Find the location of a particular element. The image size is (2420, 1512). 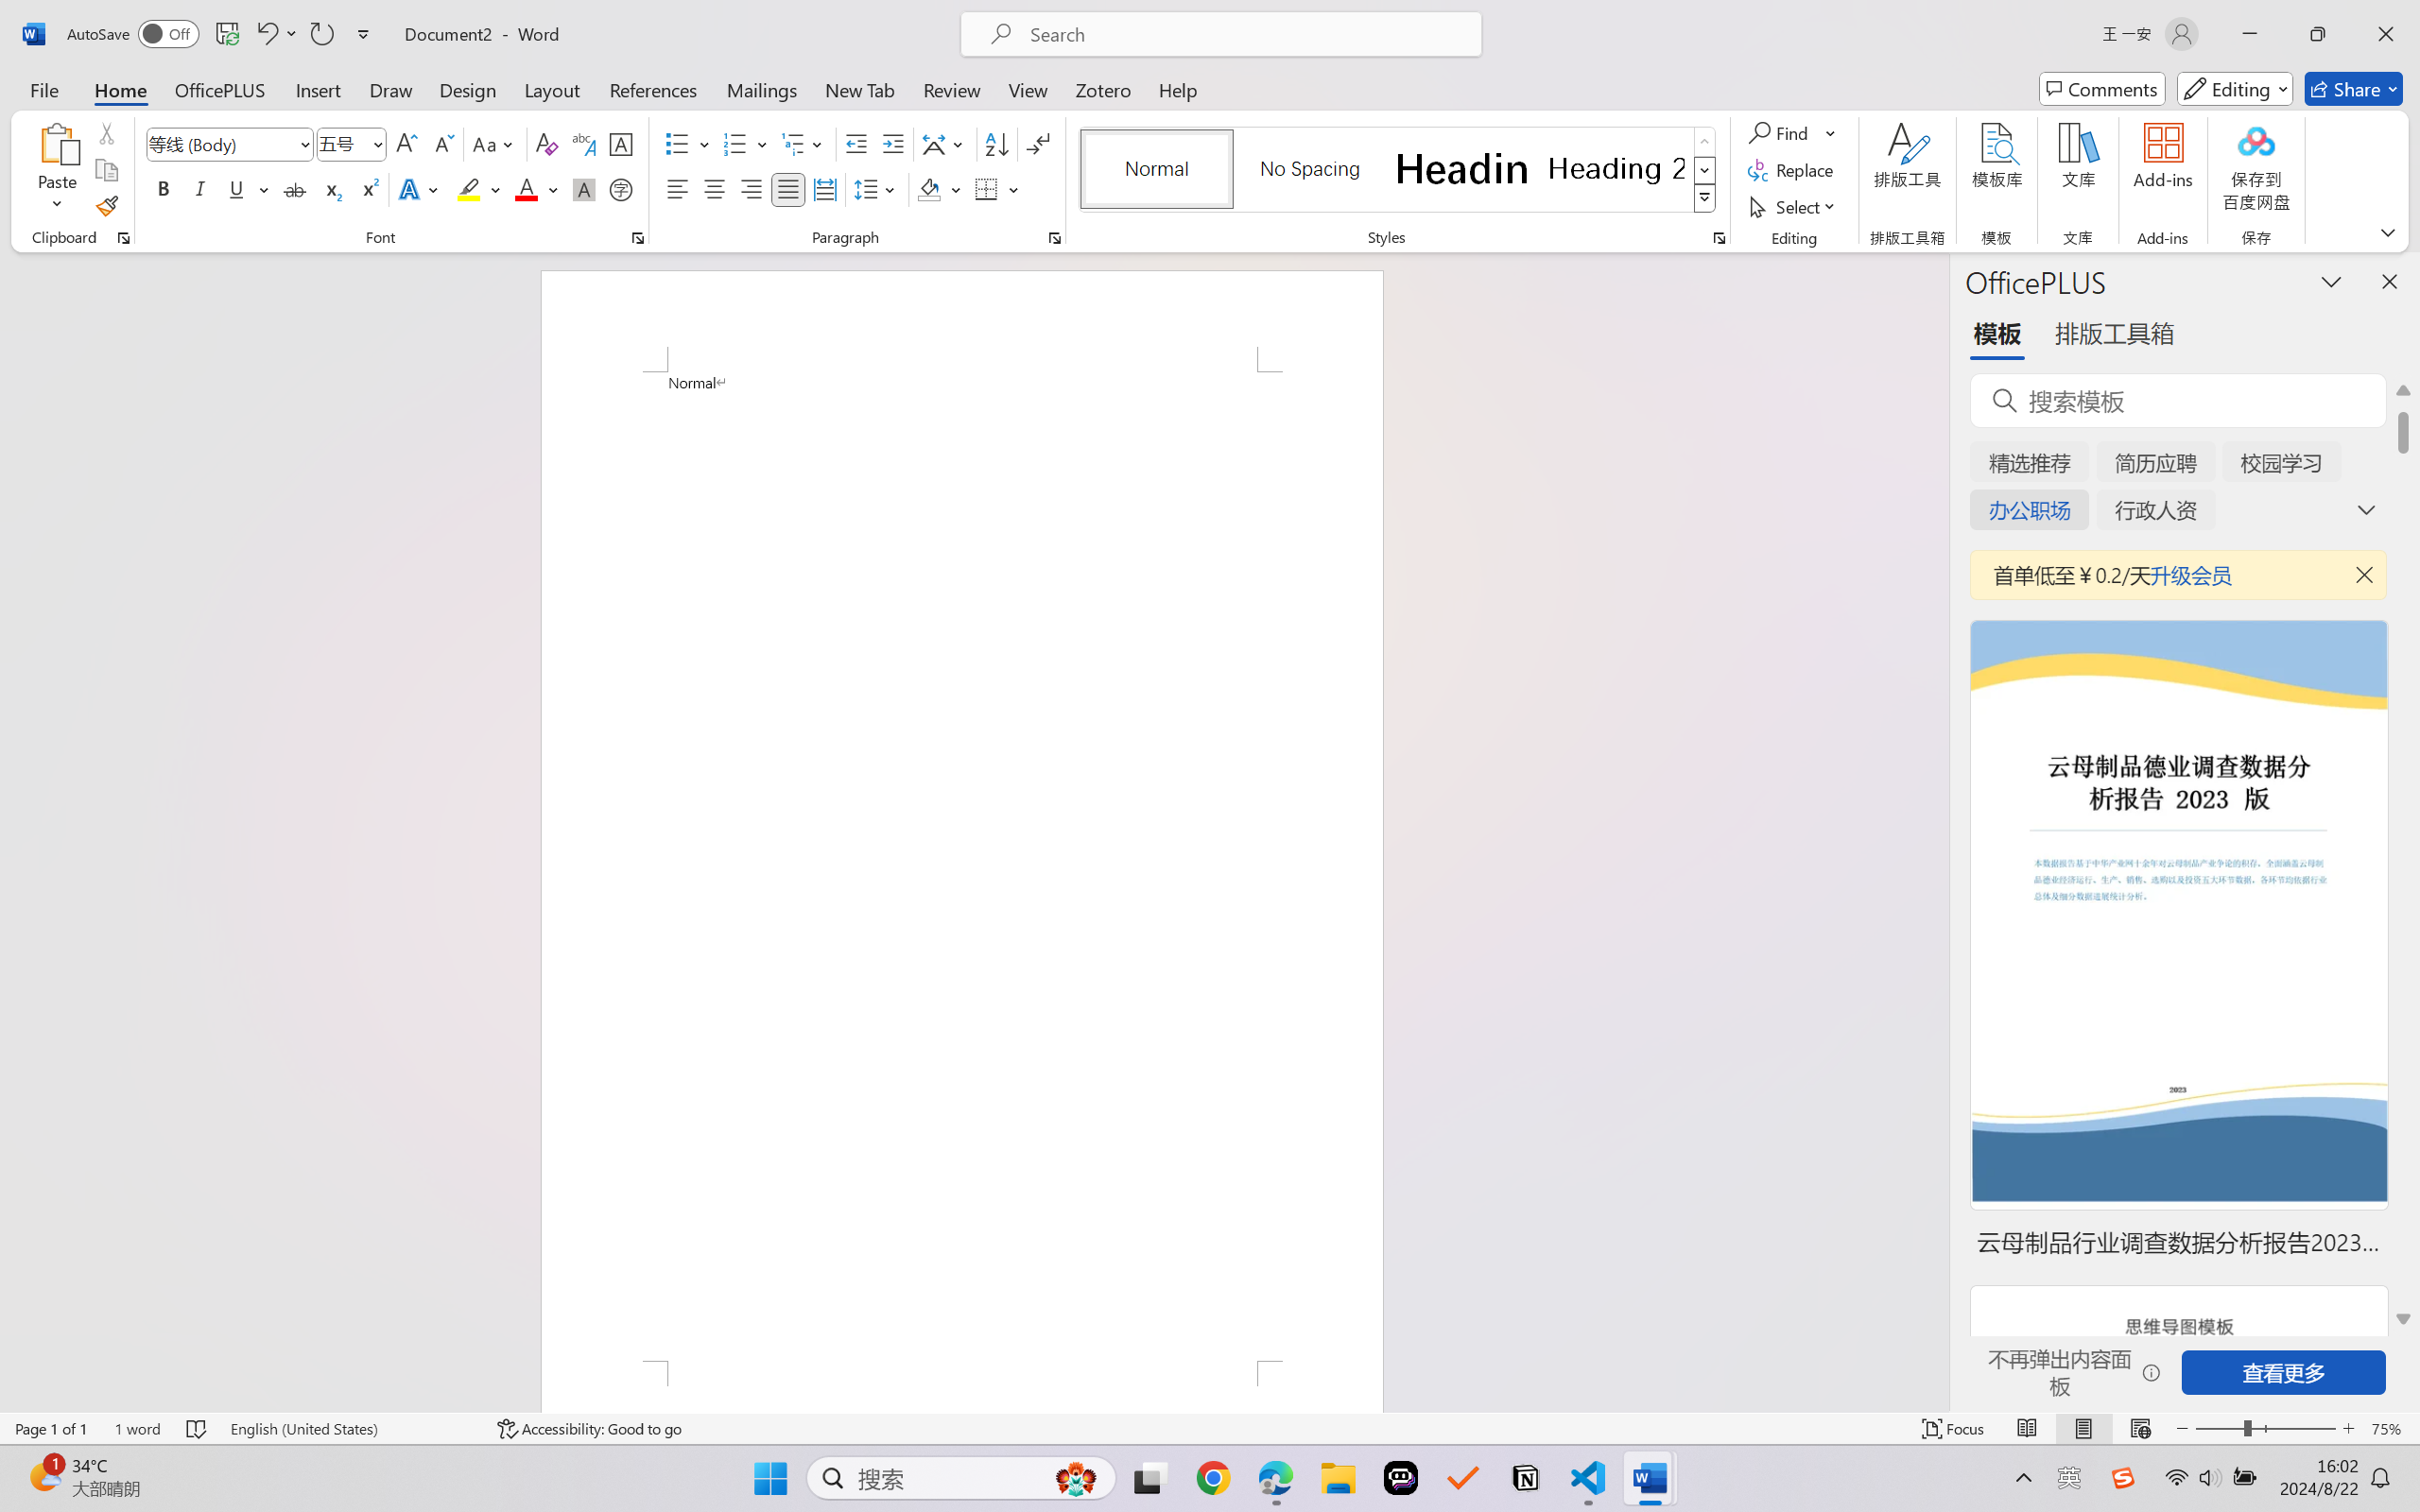

Font Size is located at coordinates (352, 144).